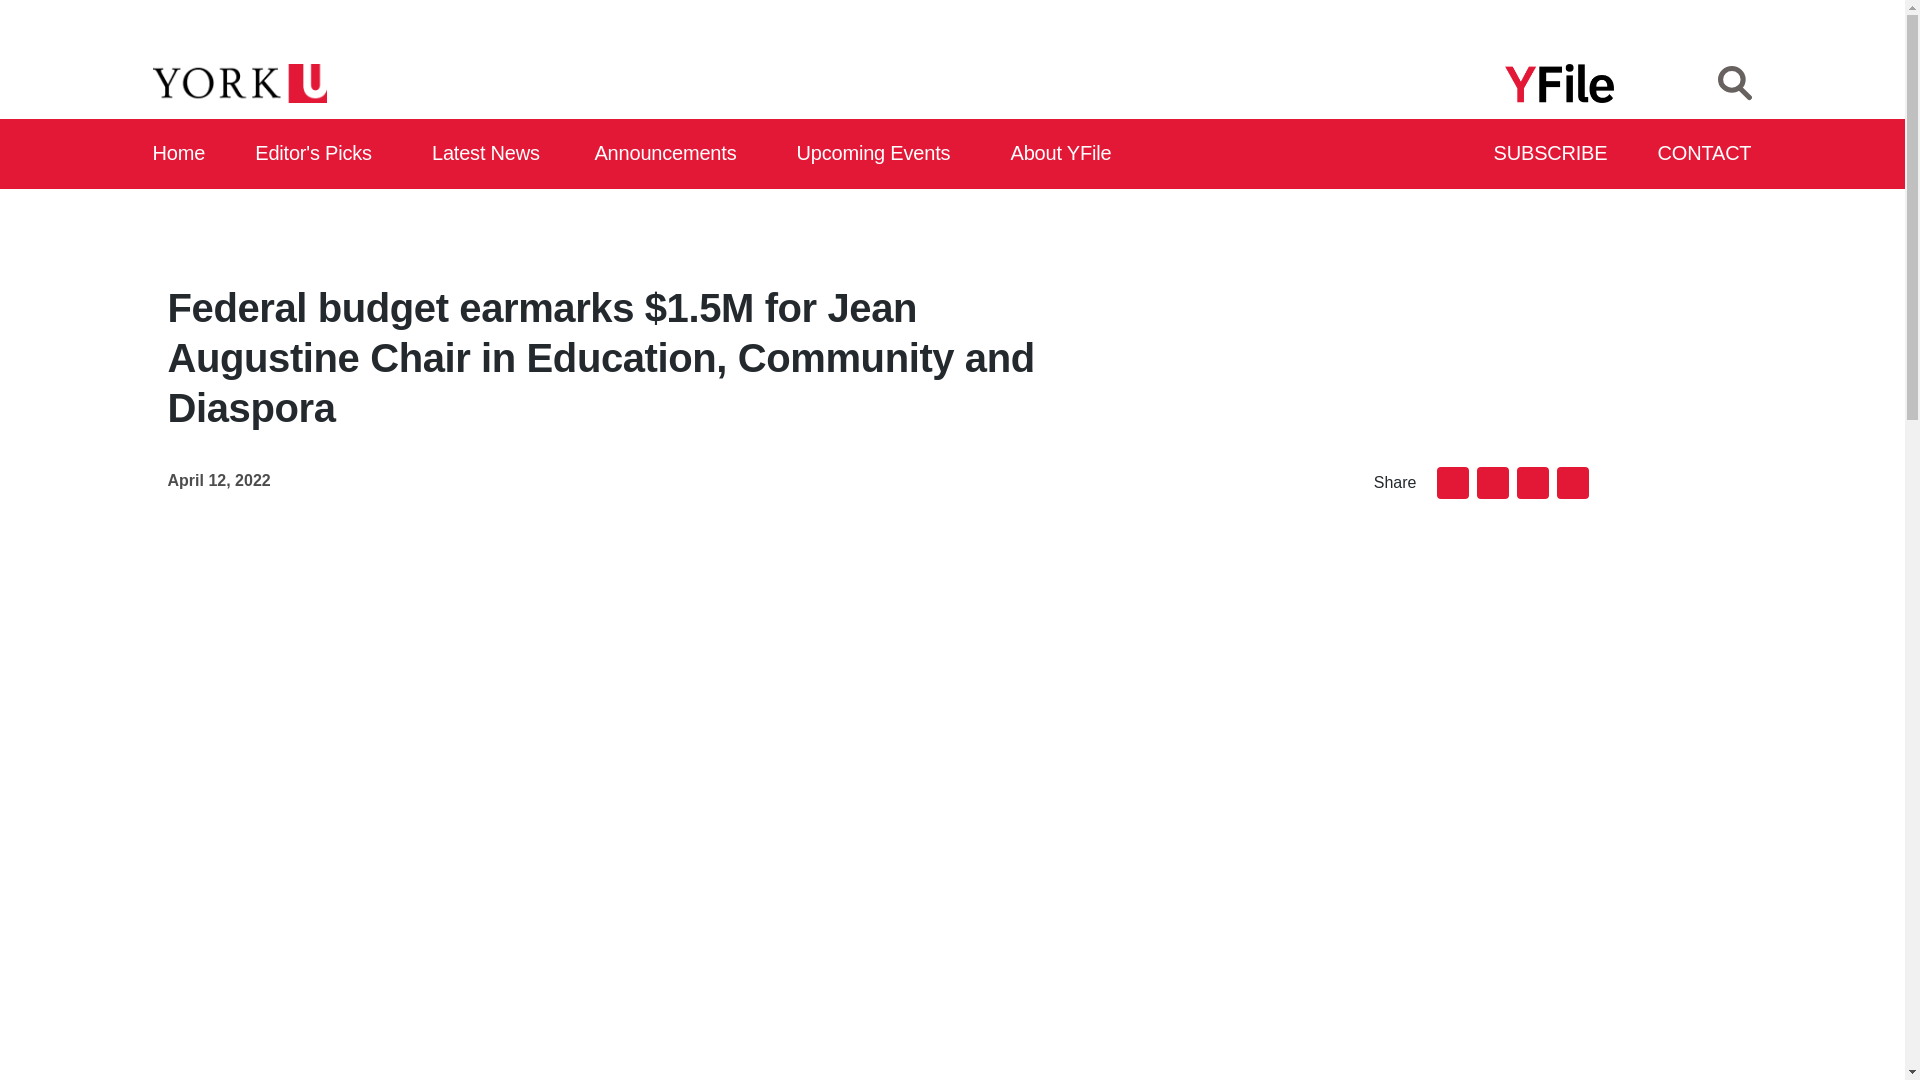  What do you see at coordinates (1705, 154) in the screenshot?
I see `Contact` at bounding box center [1705, 154].